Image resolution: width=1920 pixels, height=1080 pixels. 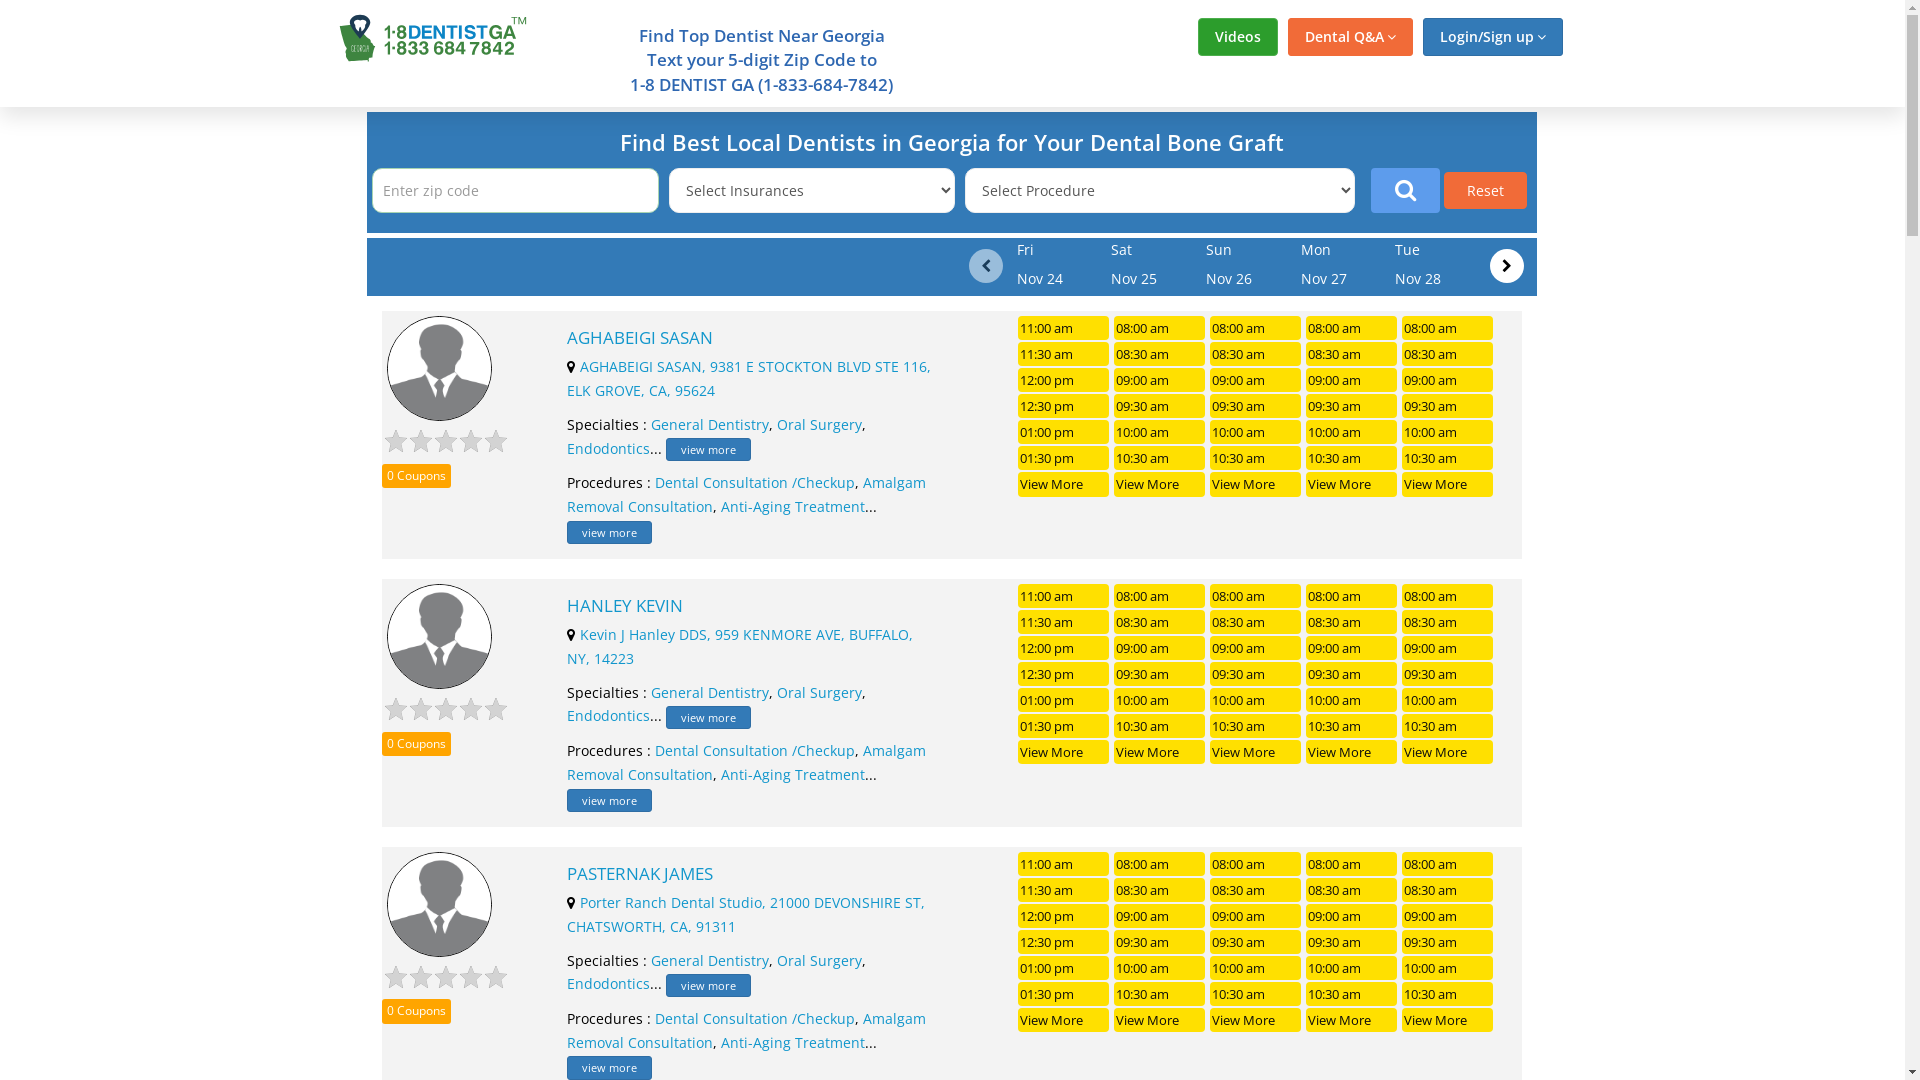 What do you see at coordinates (1063, 968) in the screenshot?
I see `01:00 pm` at bounding box center [1063, 968].